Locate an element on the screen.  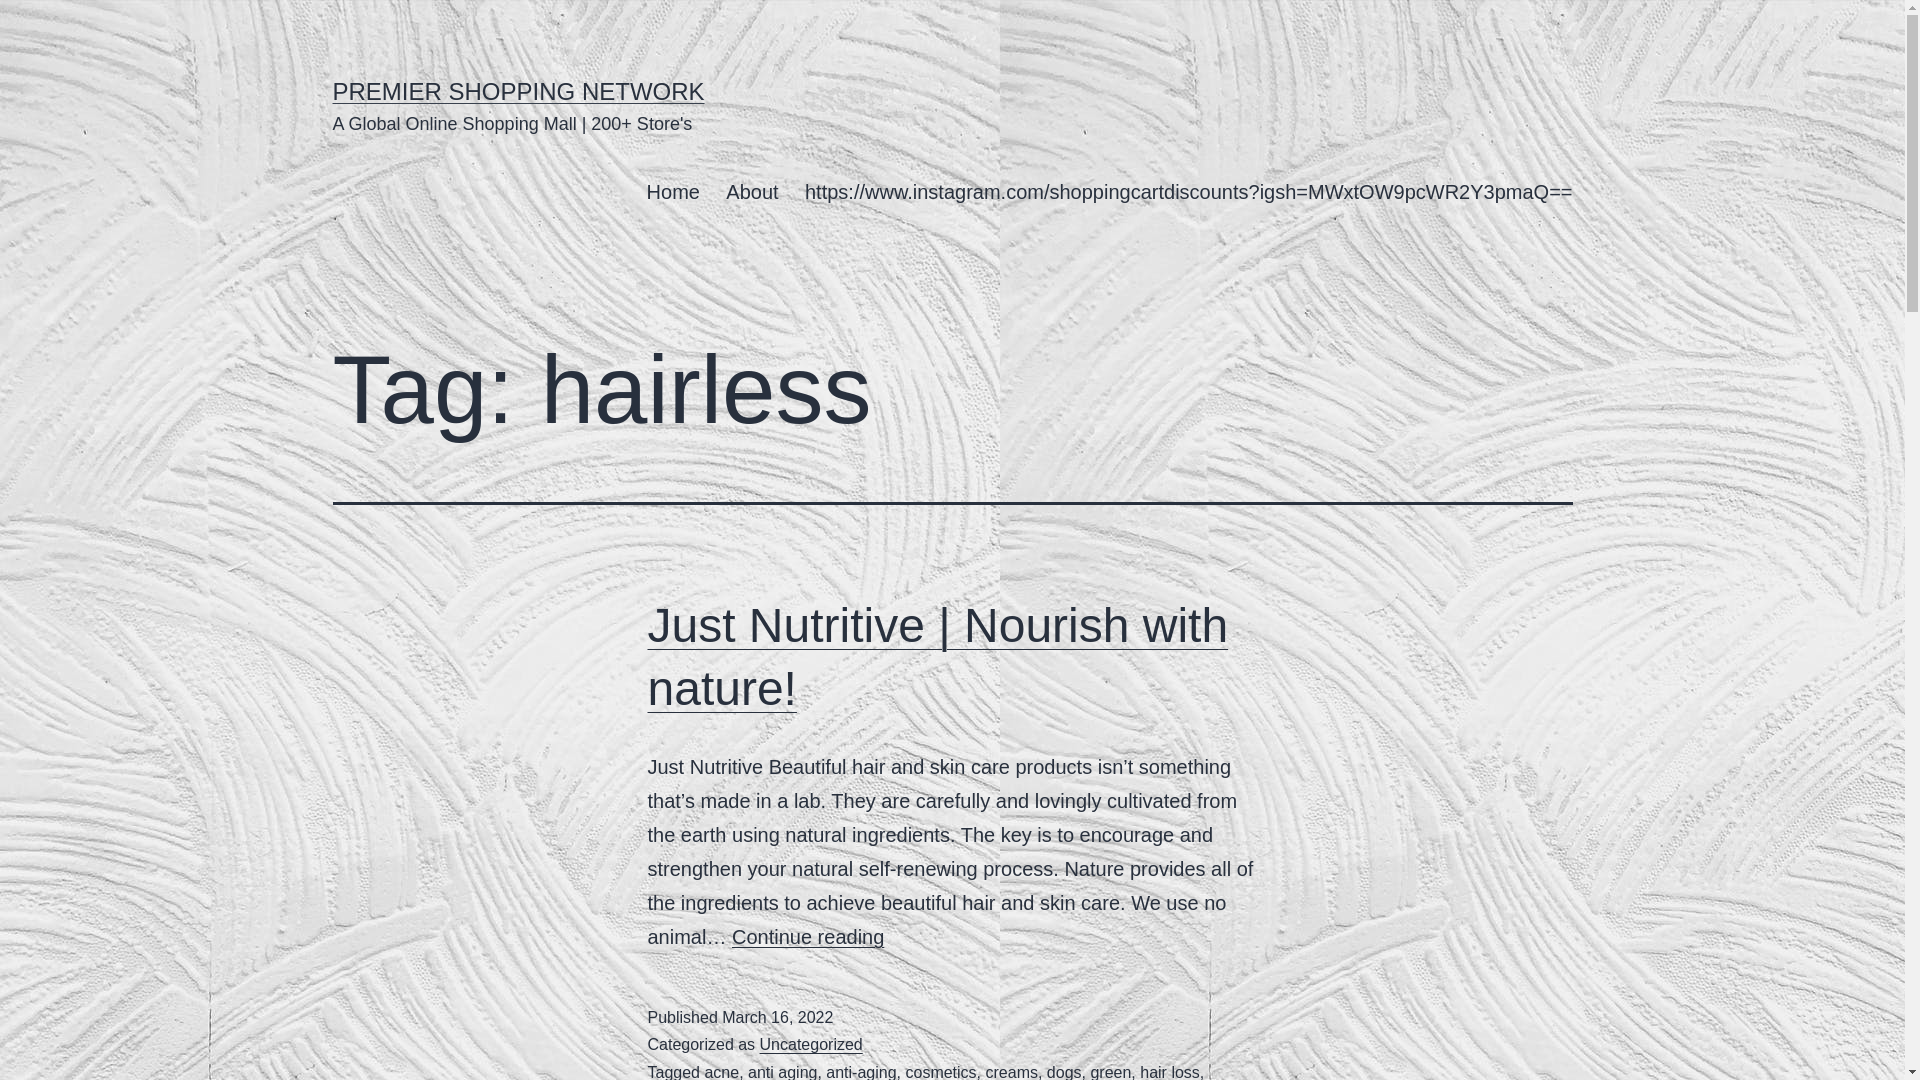
hair loss is located at coordinates (1170, 1072).